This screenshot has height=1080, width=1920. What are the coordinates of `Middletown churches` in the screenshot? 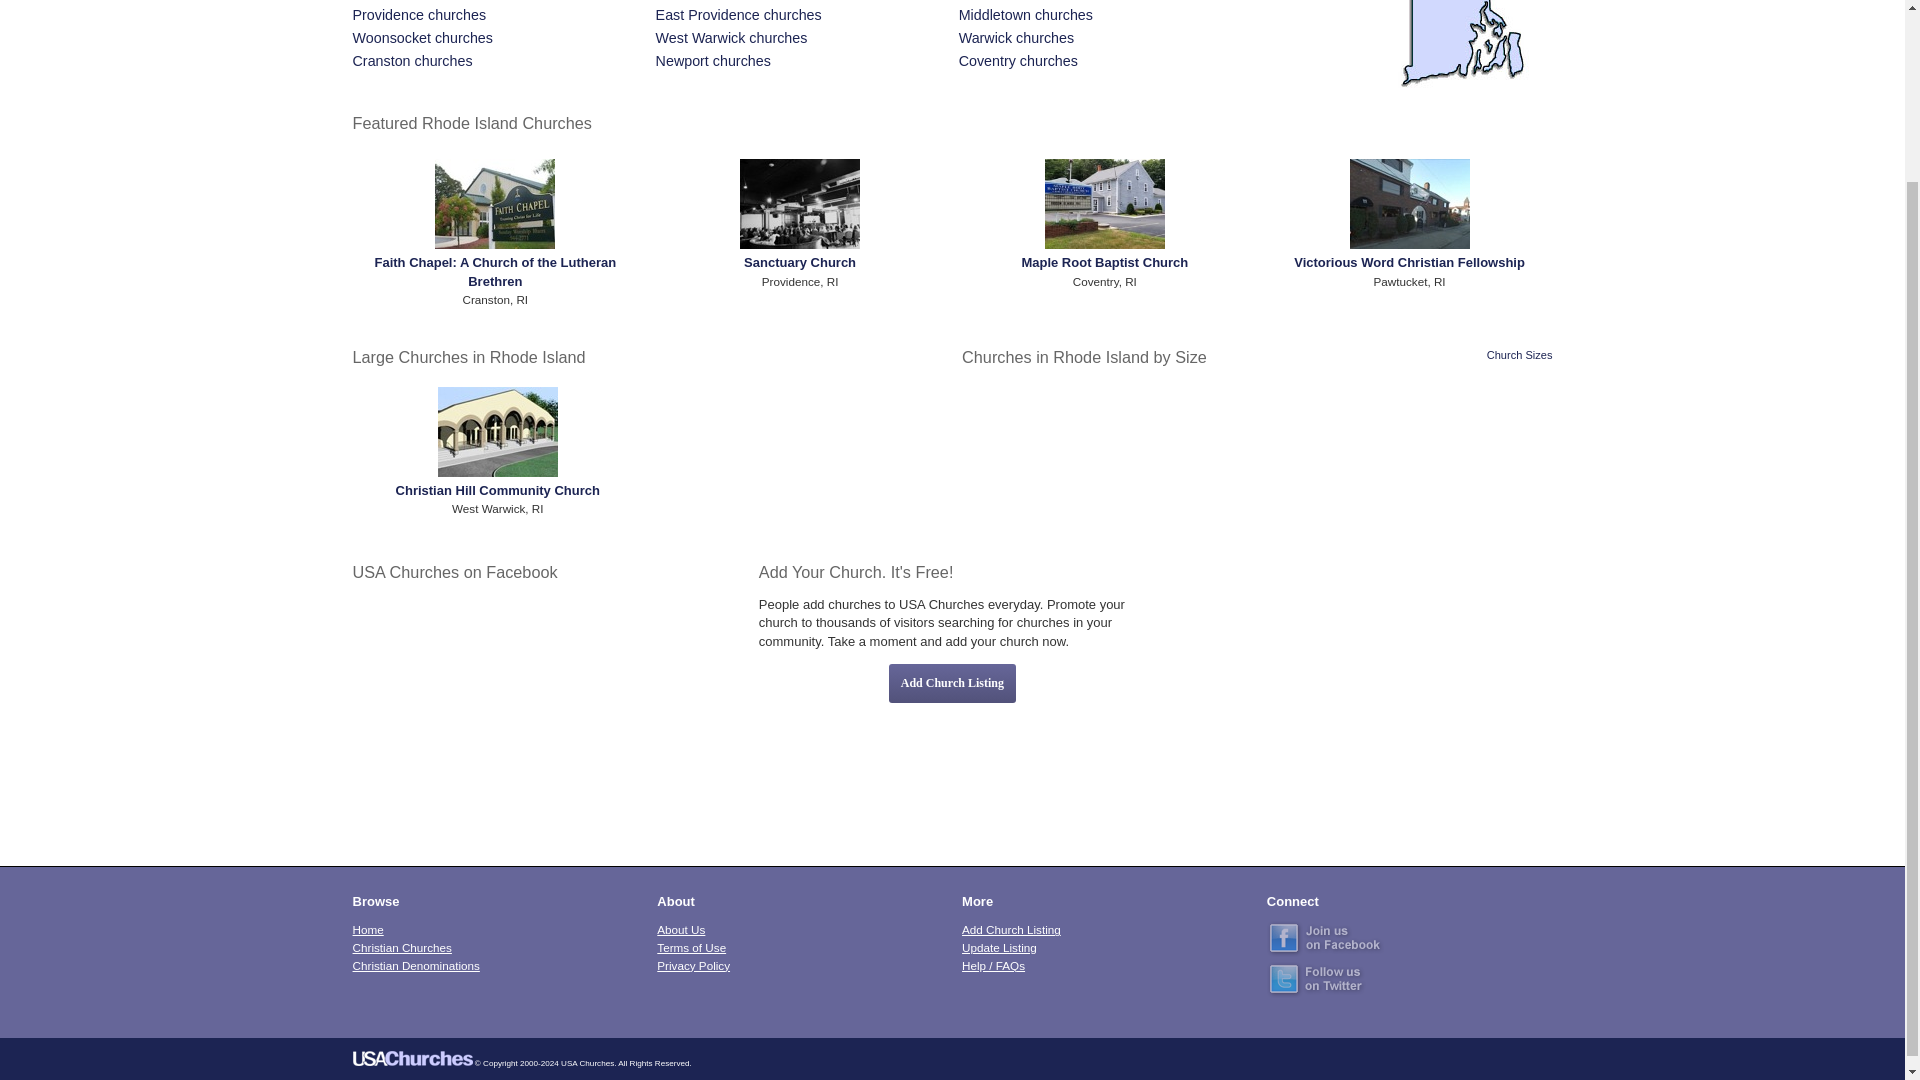 It's located at (1025, 14).